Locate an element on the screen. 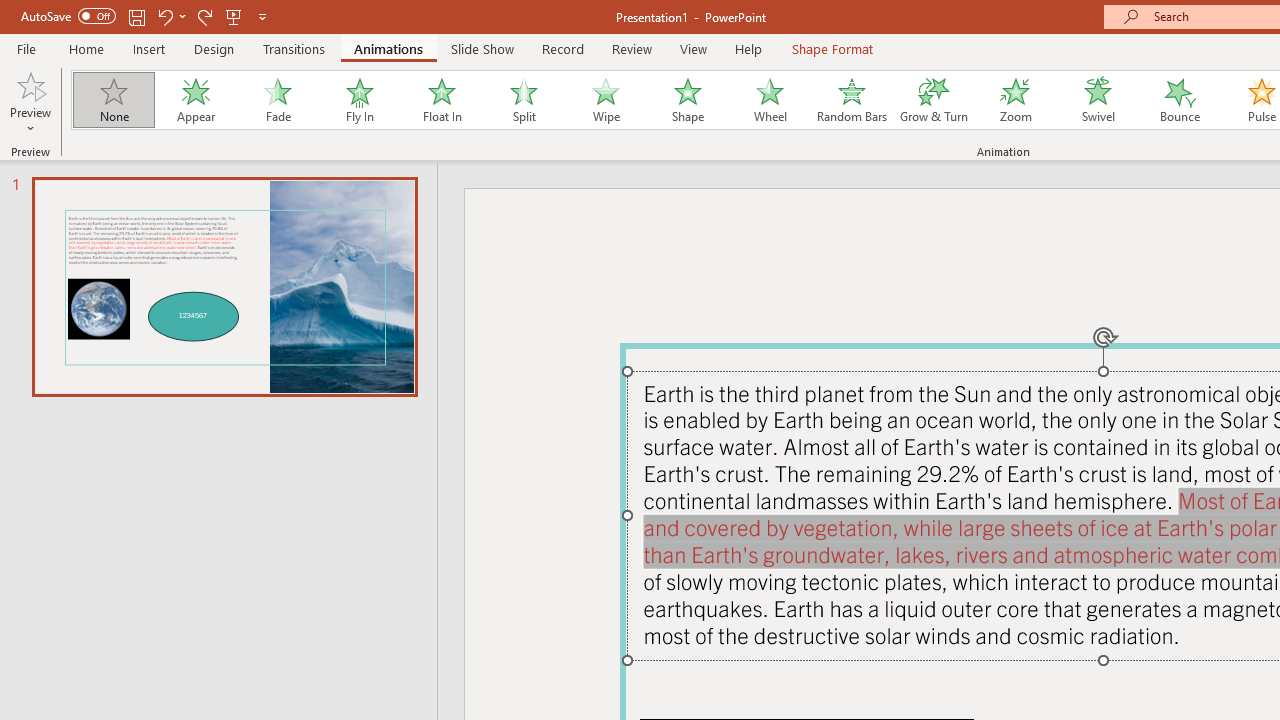  Fade is located at coordinates (277, 100).